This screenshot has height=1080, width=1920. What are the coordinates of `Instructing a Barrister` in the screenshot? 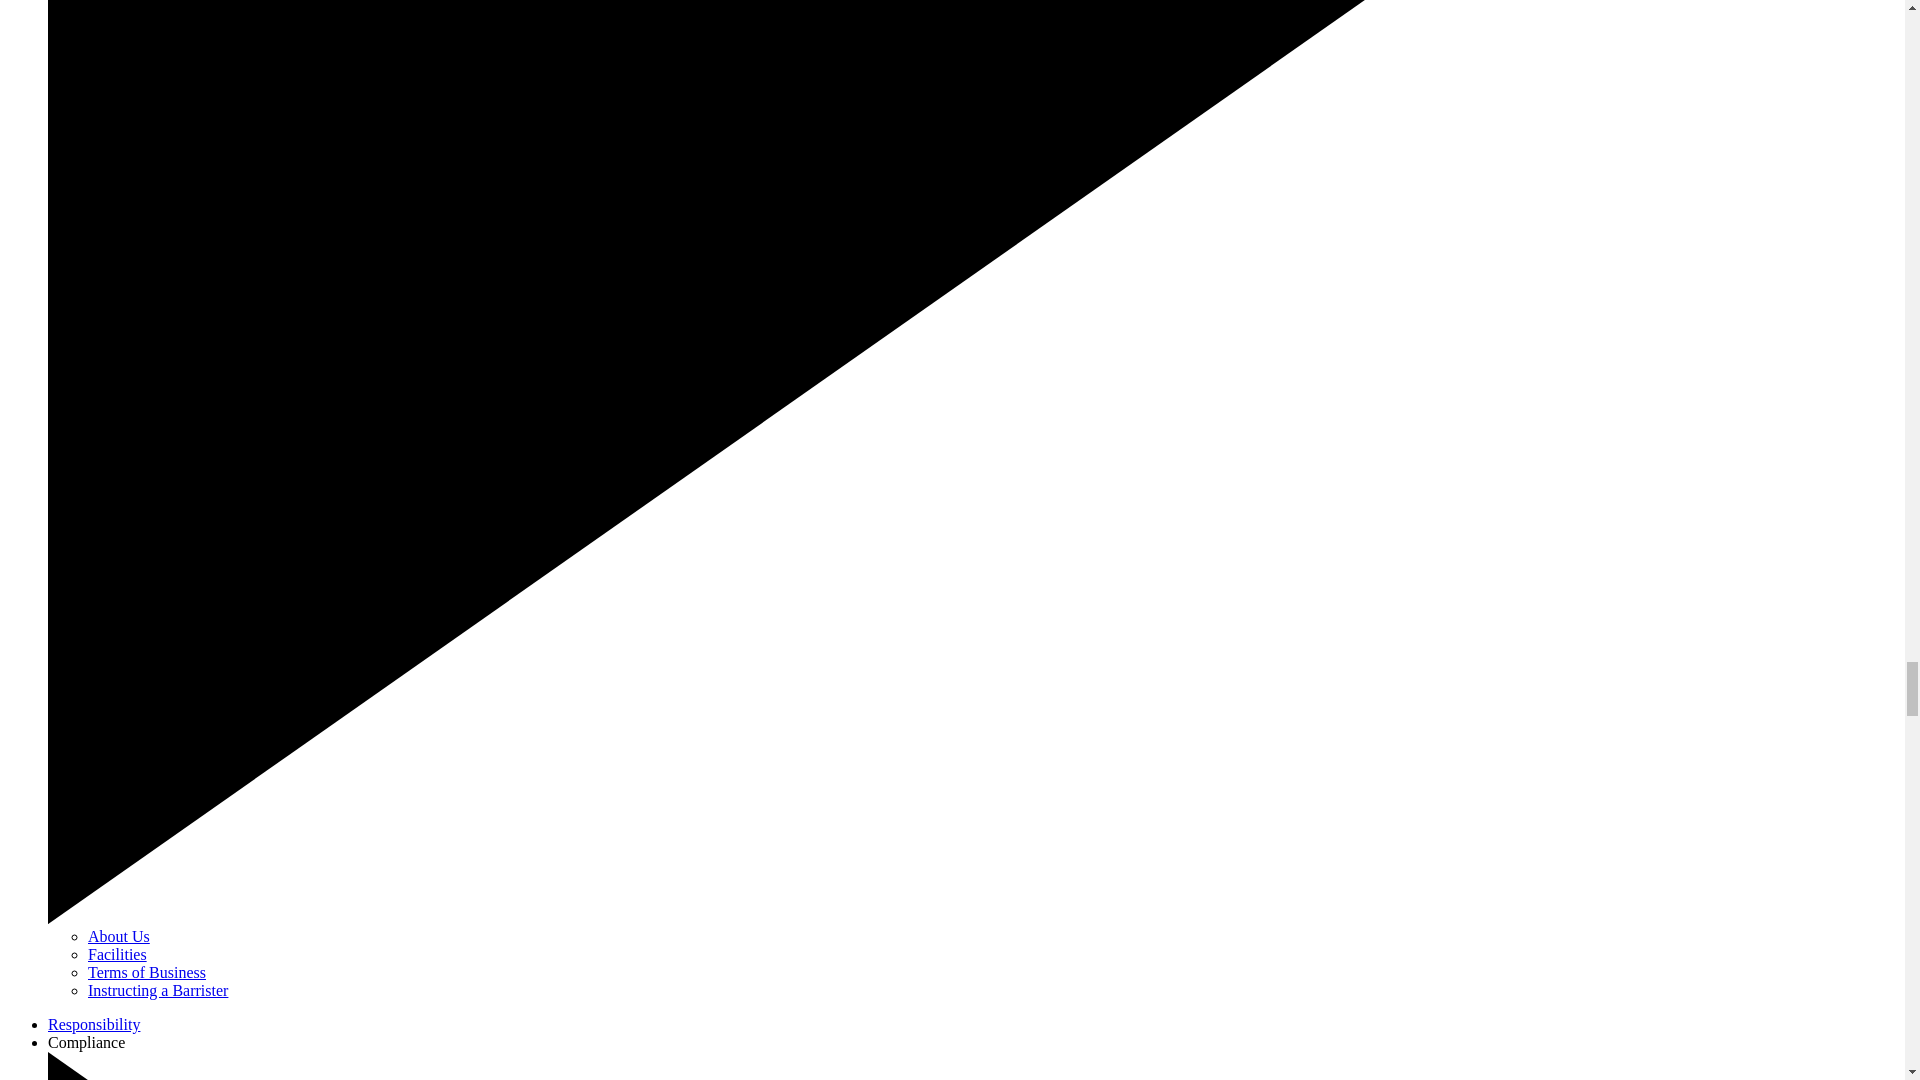 It's located at (158, 990).